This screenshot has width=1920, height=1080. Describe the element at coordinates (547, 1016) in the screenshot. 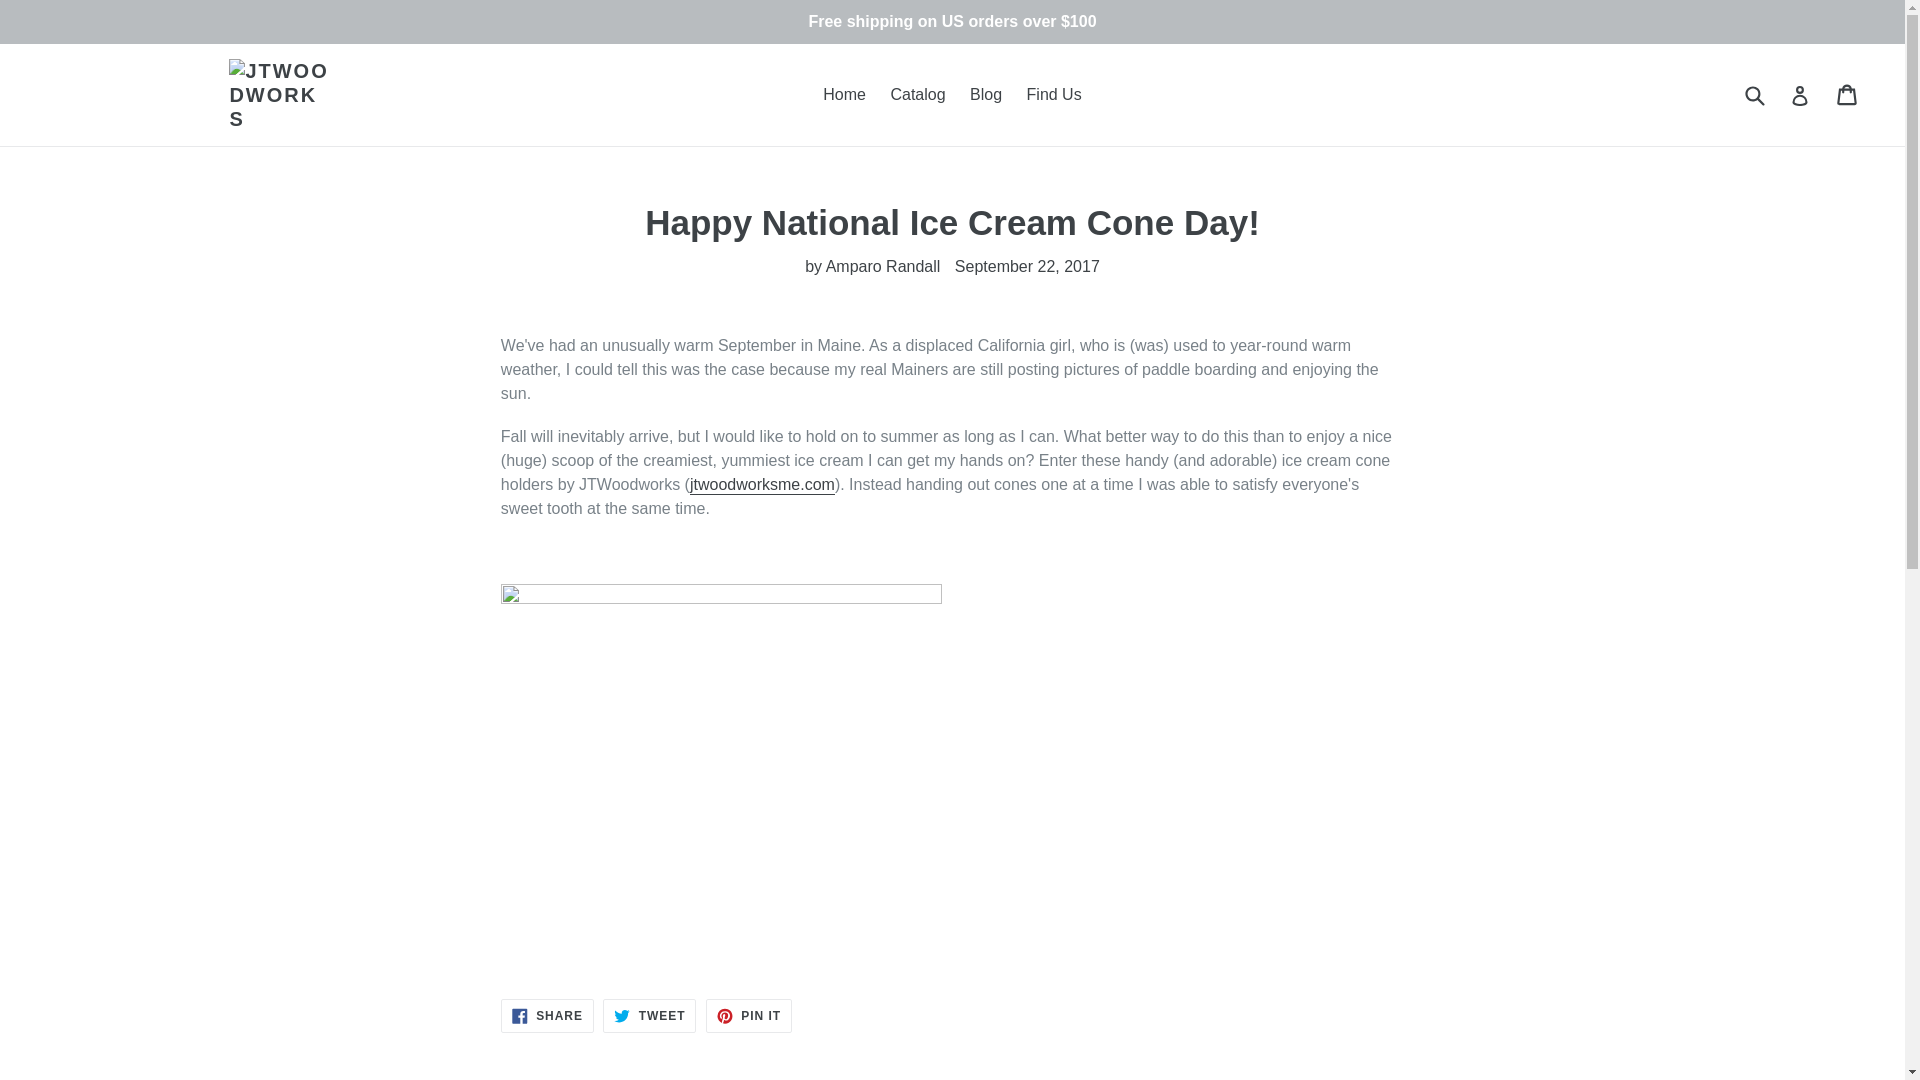

I see `Share on Facebook` at that location.